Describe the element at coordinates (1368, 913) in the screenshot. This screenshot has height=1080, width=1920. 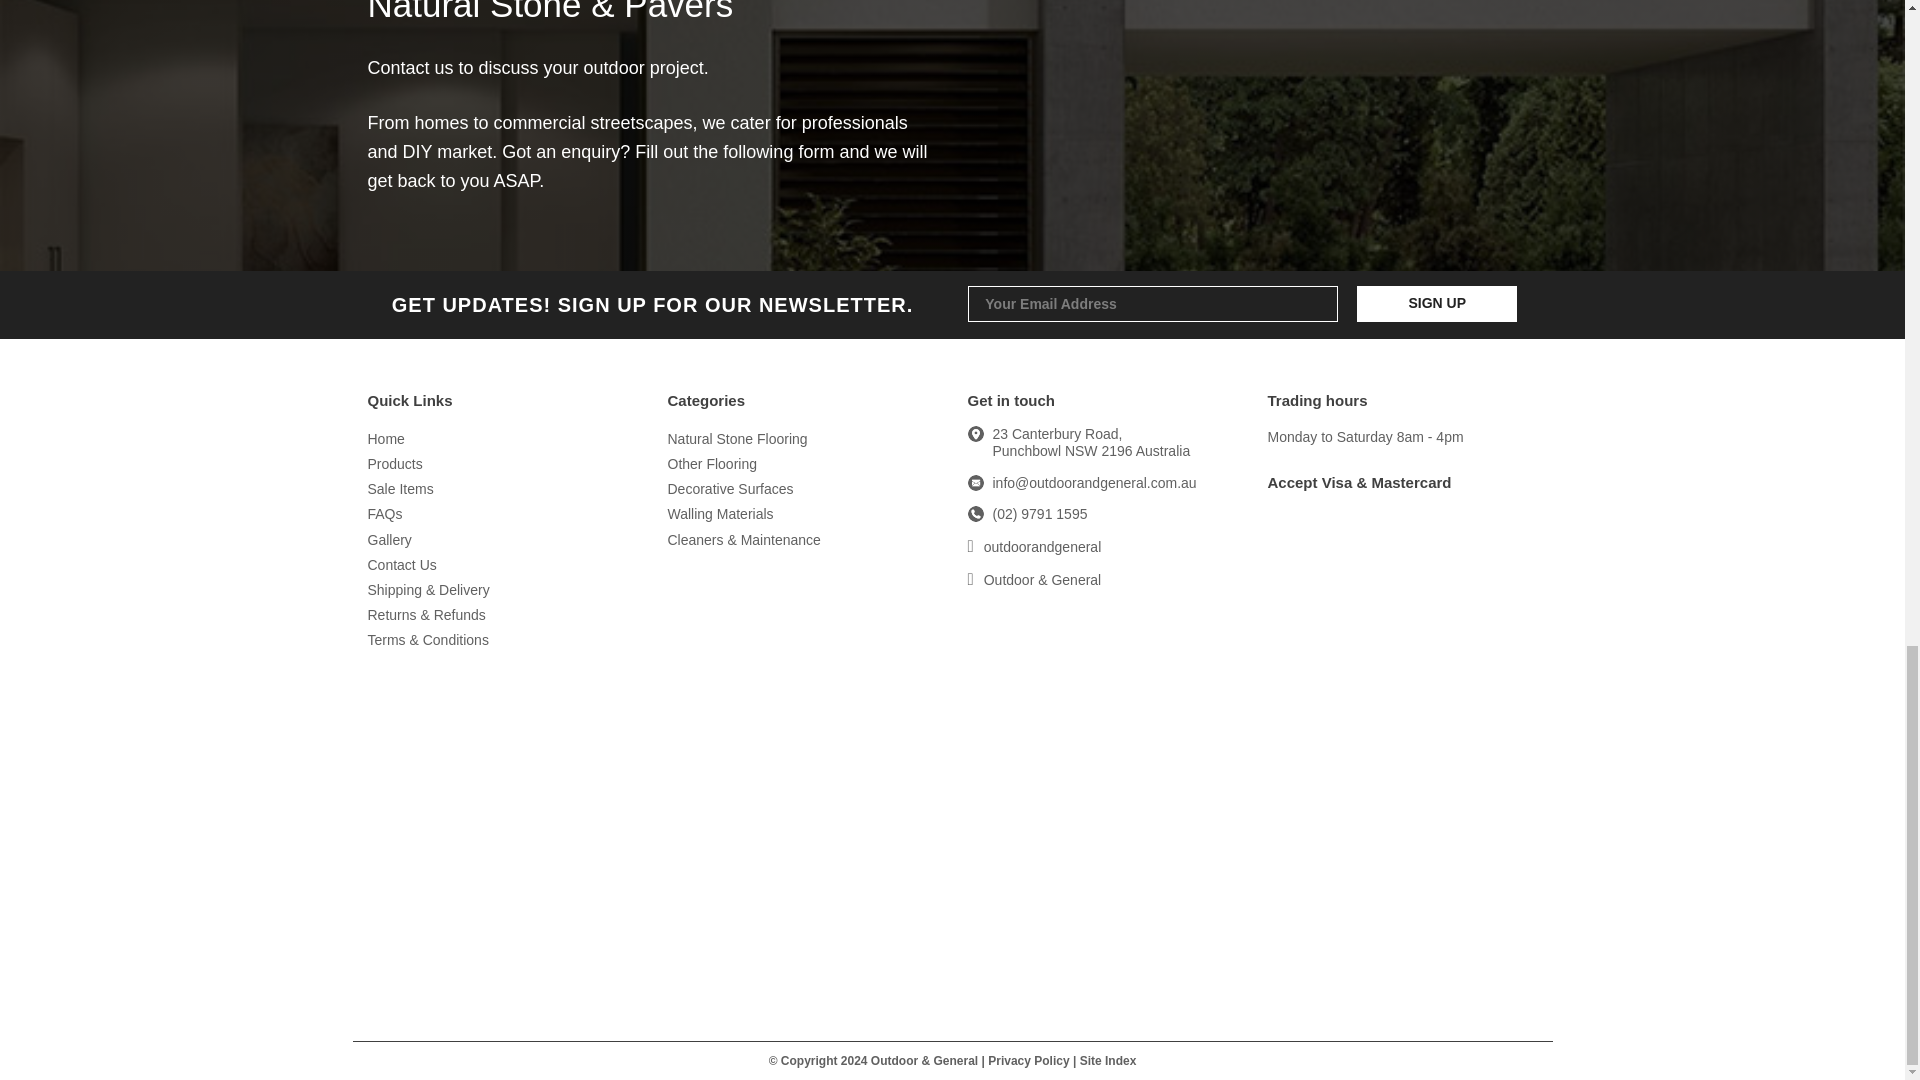
I see `Master Card` at that location.